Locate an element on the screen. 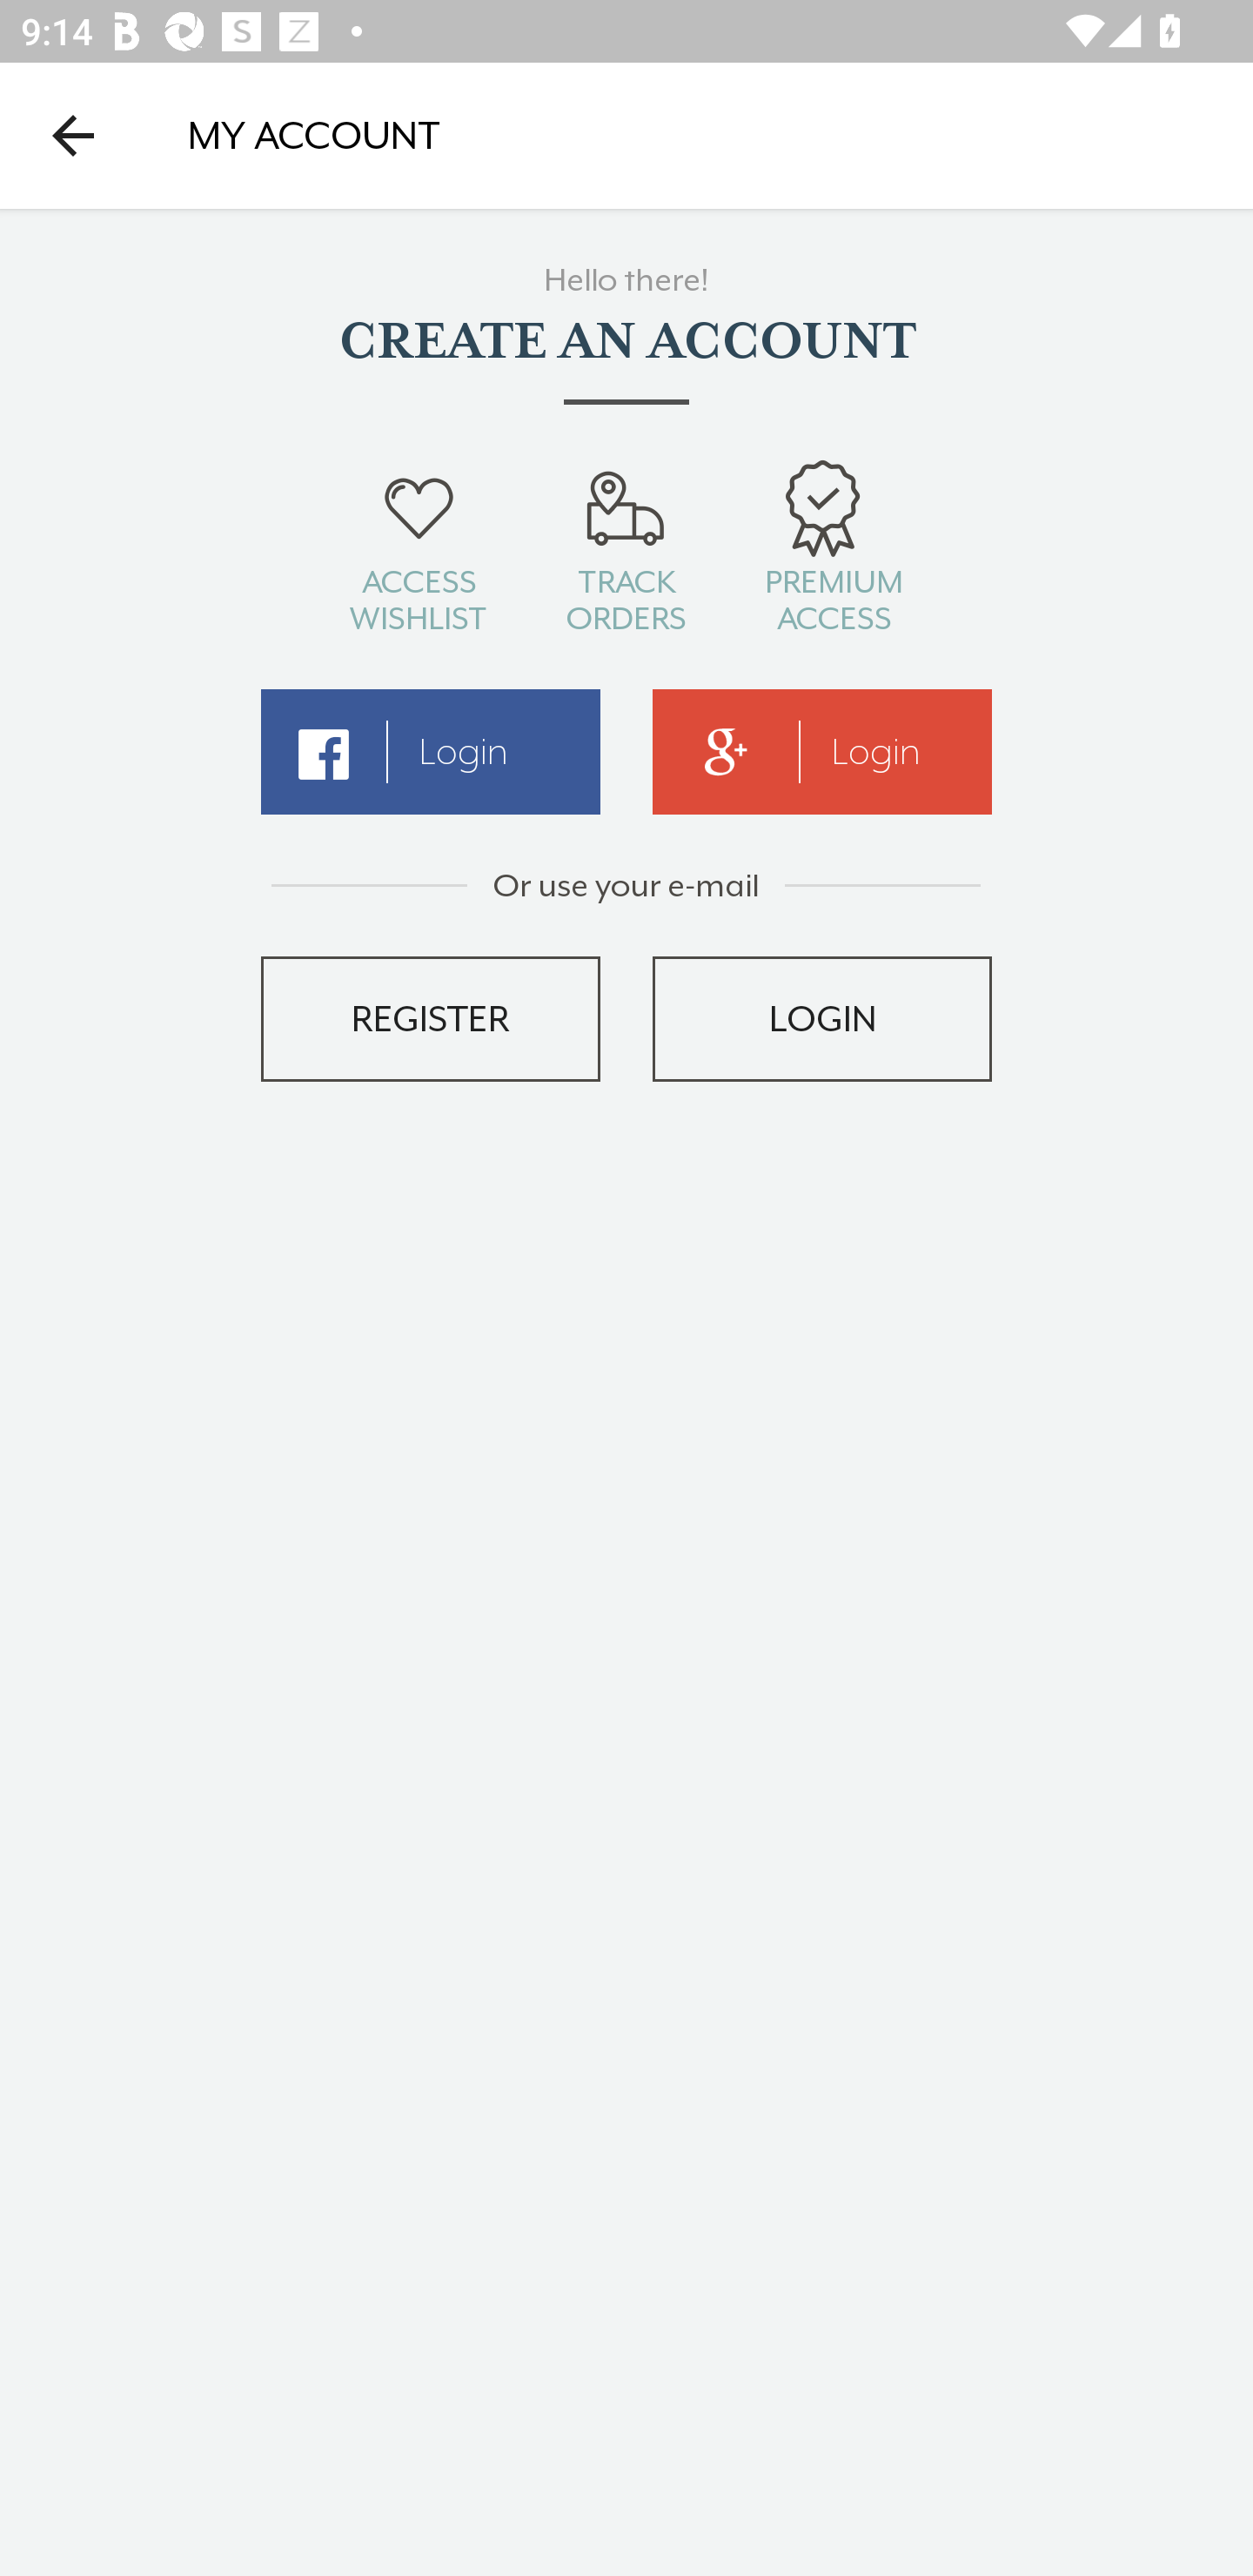 This screenshot has height=2576, width=1253.  Login is located at coordinates (430, 752).